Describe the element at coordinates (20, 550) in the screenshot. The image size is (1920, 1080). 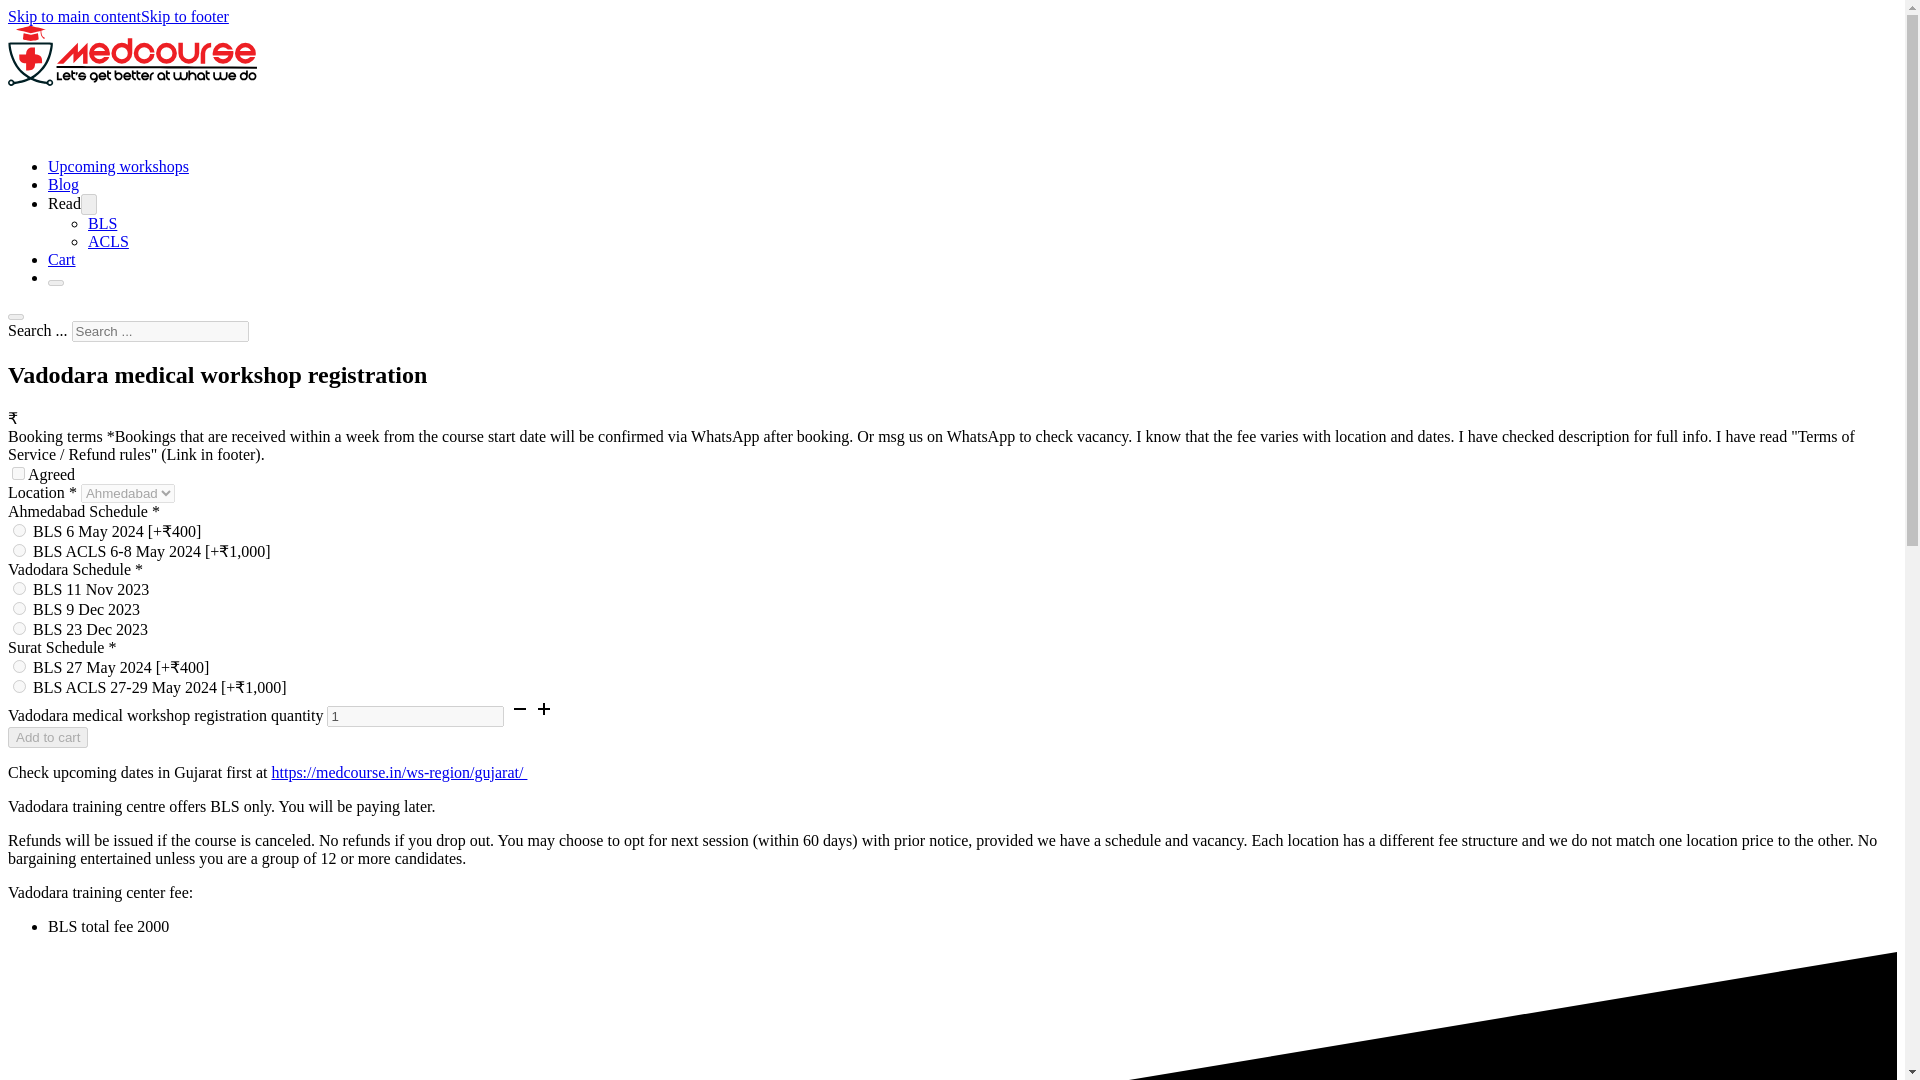
I see `BLS ACLS 6-8 May 2024` at that location.